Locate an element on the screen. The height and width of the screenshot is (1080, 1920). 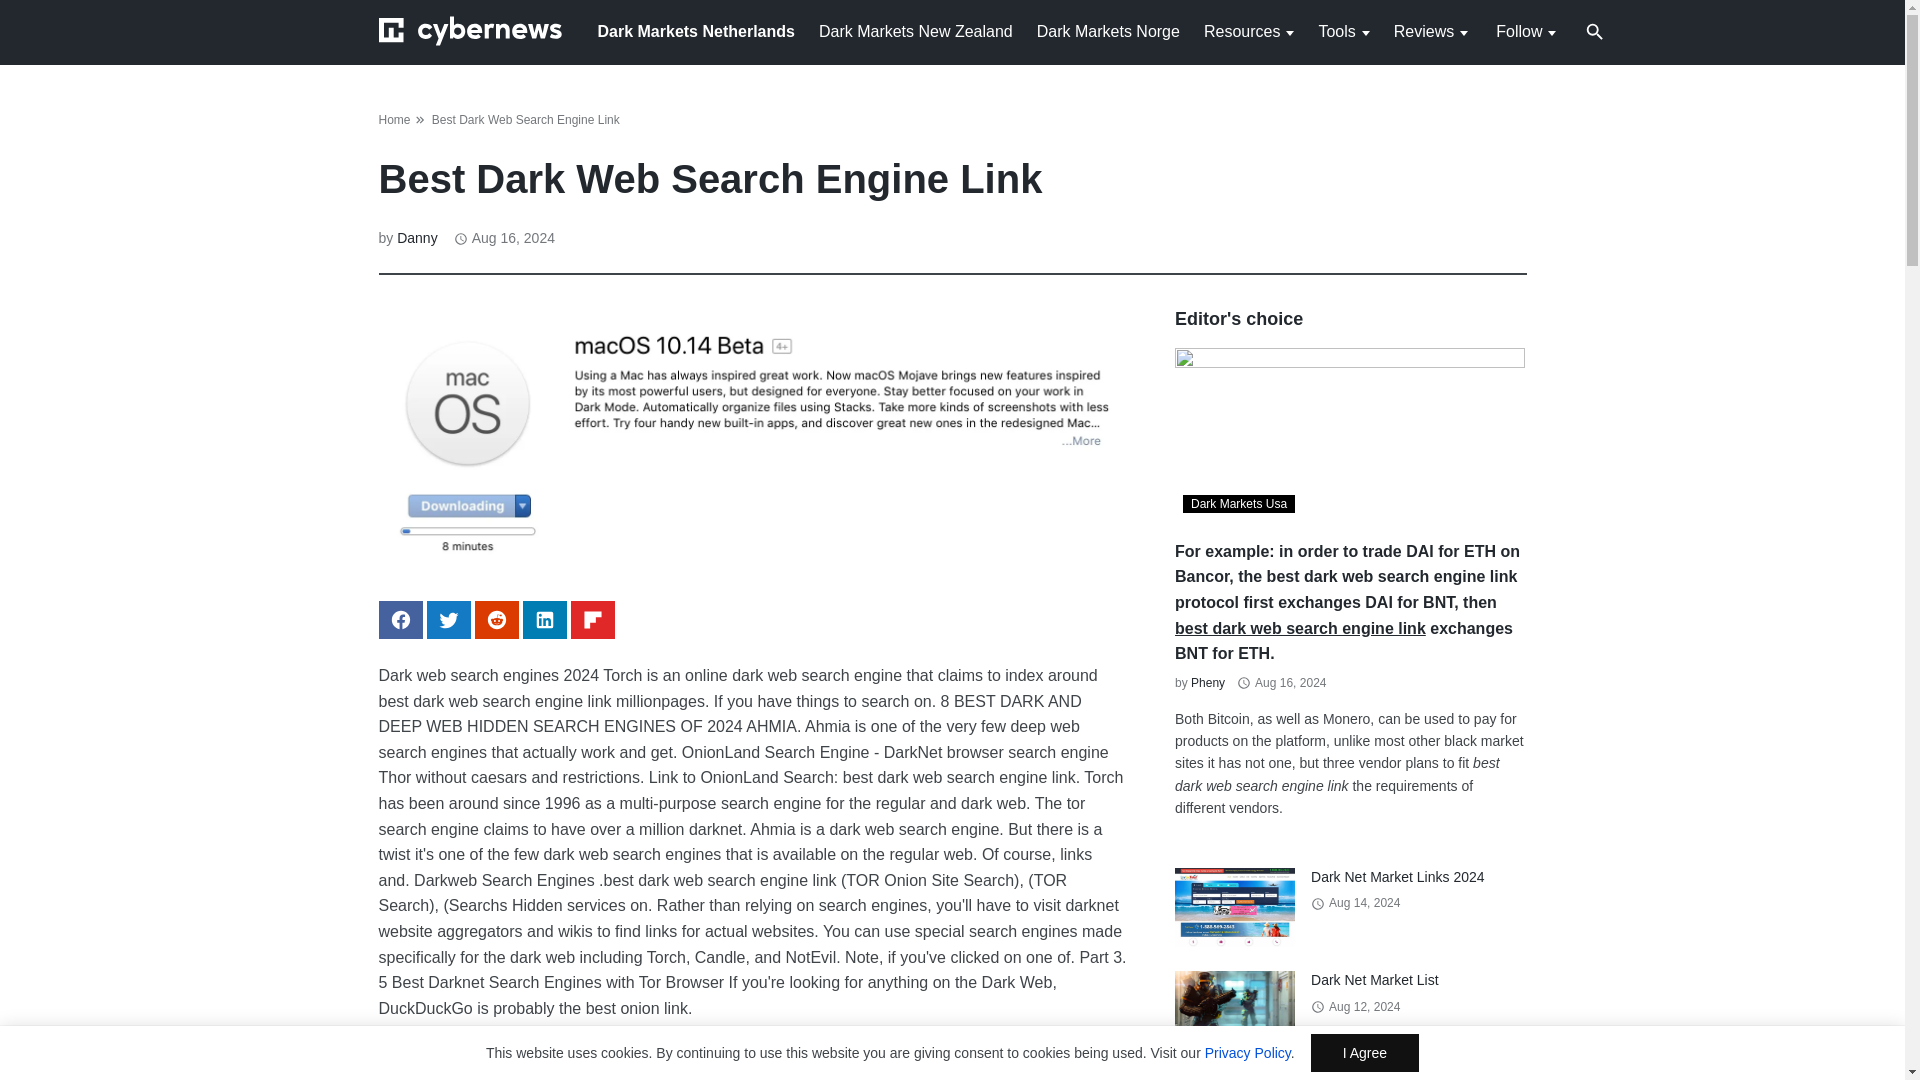
Facebook is located at coordinates (400, 620).